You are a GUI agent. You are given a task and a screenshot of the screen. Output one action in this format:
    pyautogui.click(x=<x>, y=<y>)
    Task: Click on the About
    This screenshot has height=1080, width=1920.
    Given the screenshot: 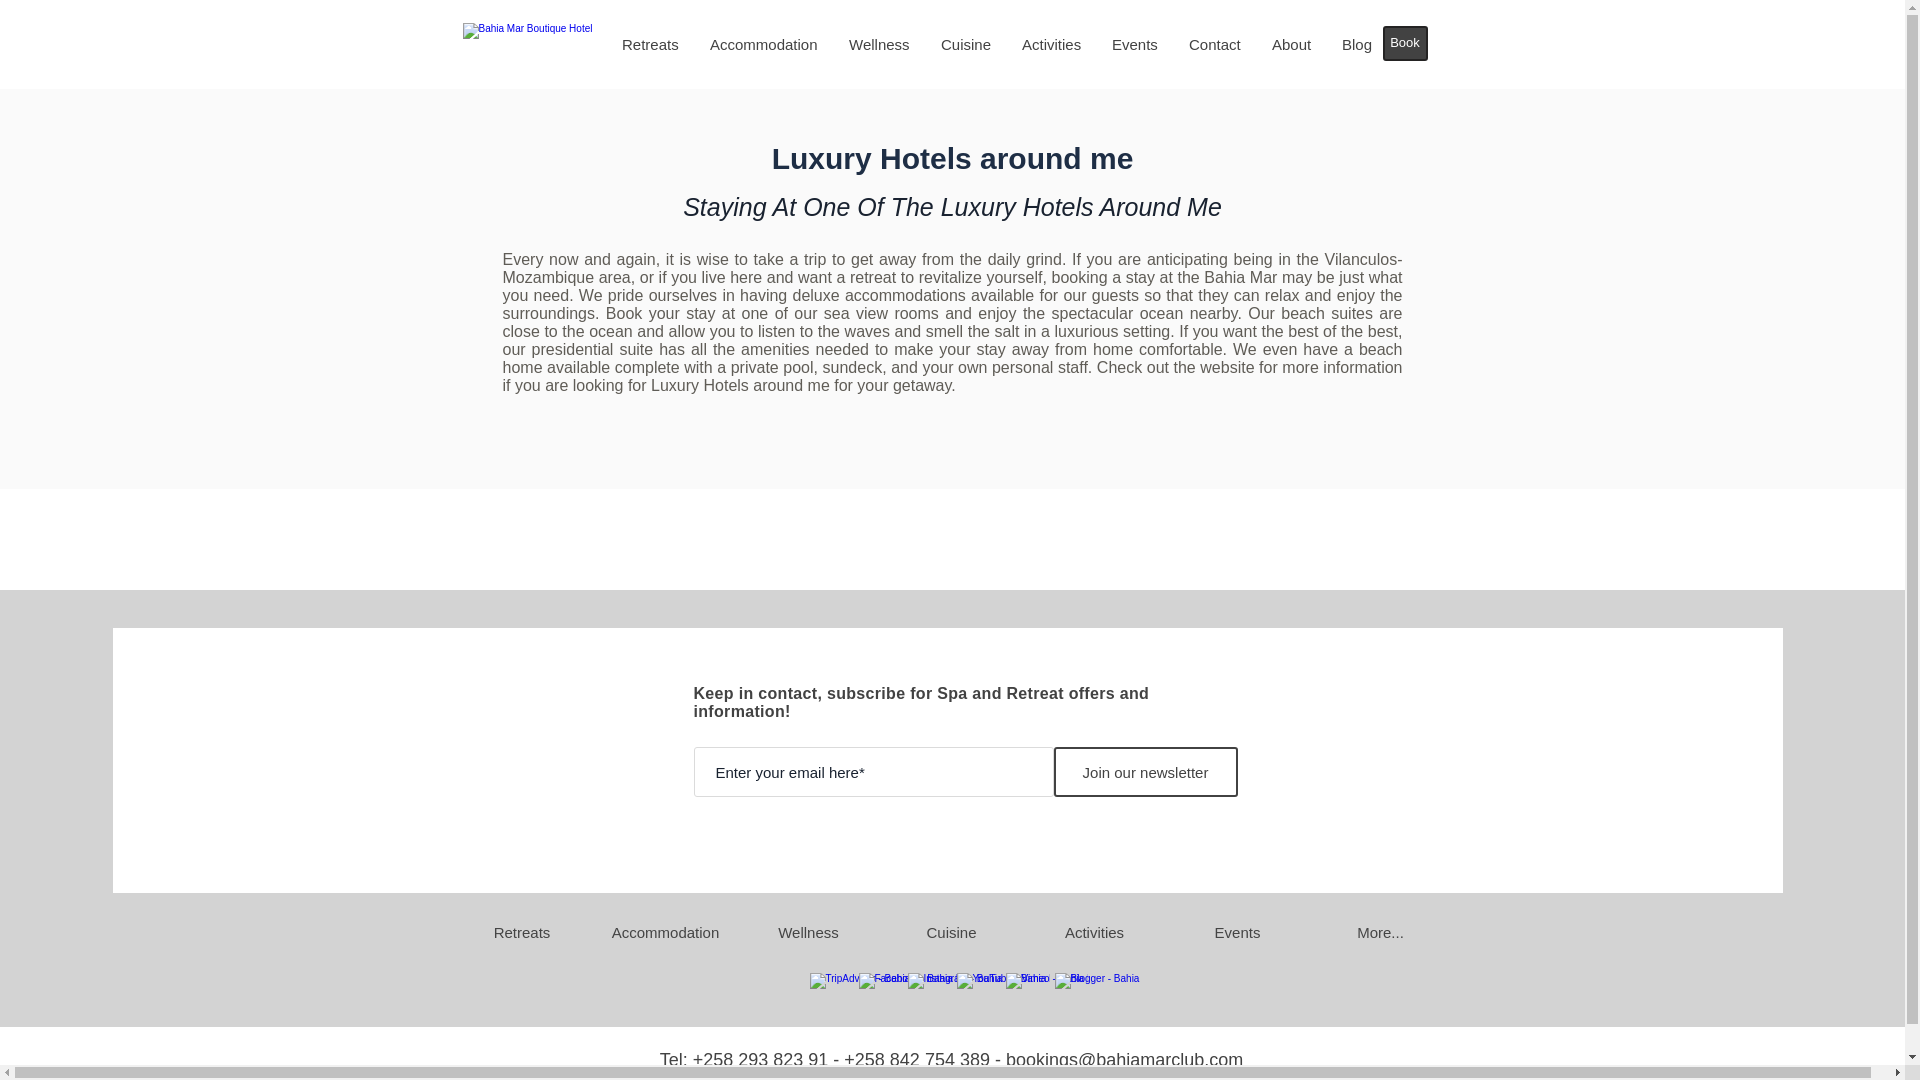 What is the action you would take?
    pyautogui.click(x=1292, y=45)
    